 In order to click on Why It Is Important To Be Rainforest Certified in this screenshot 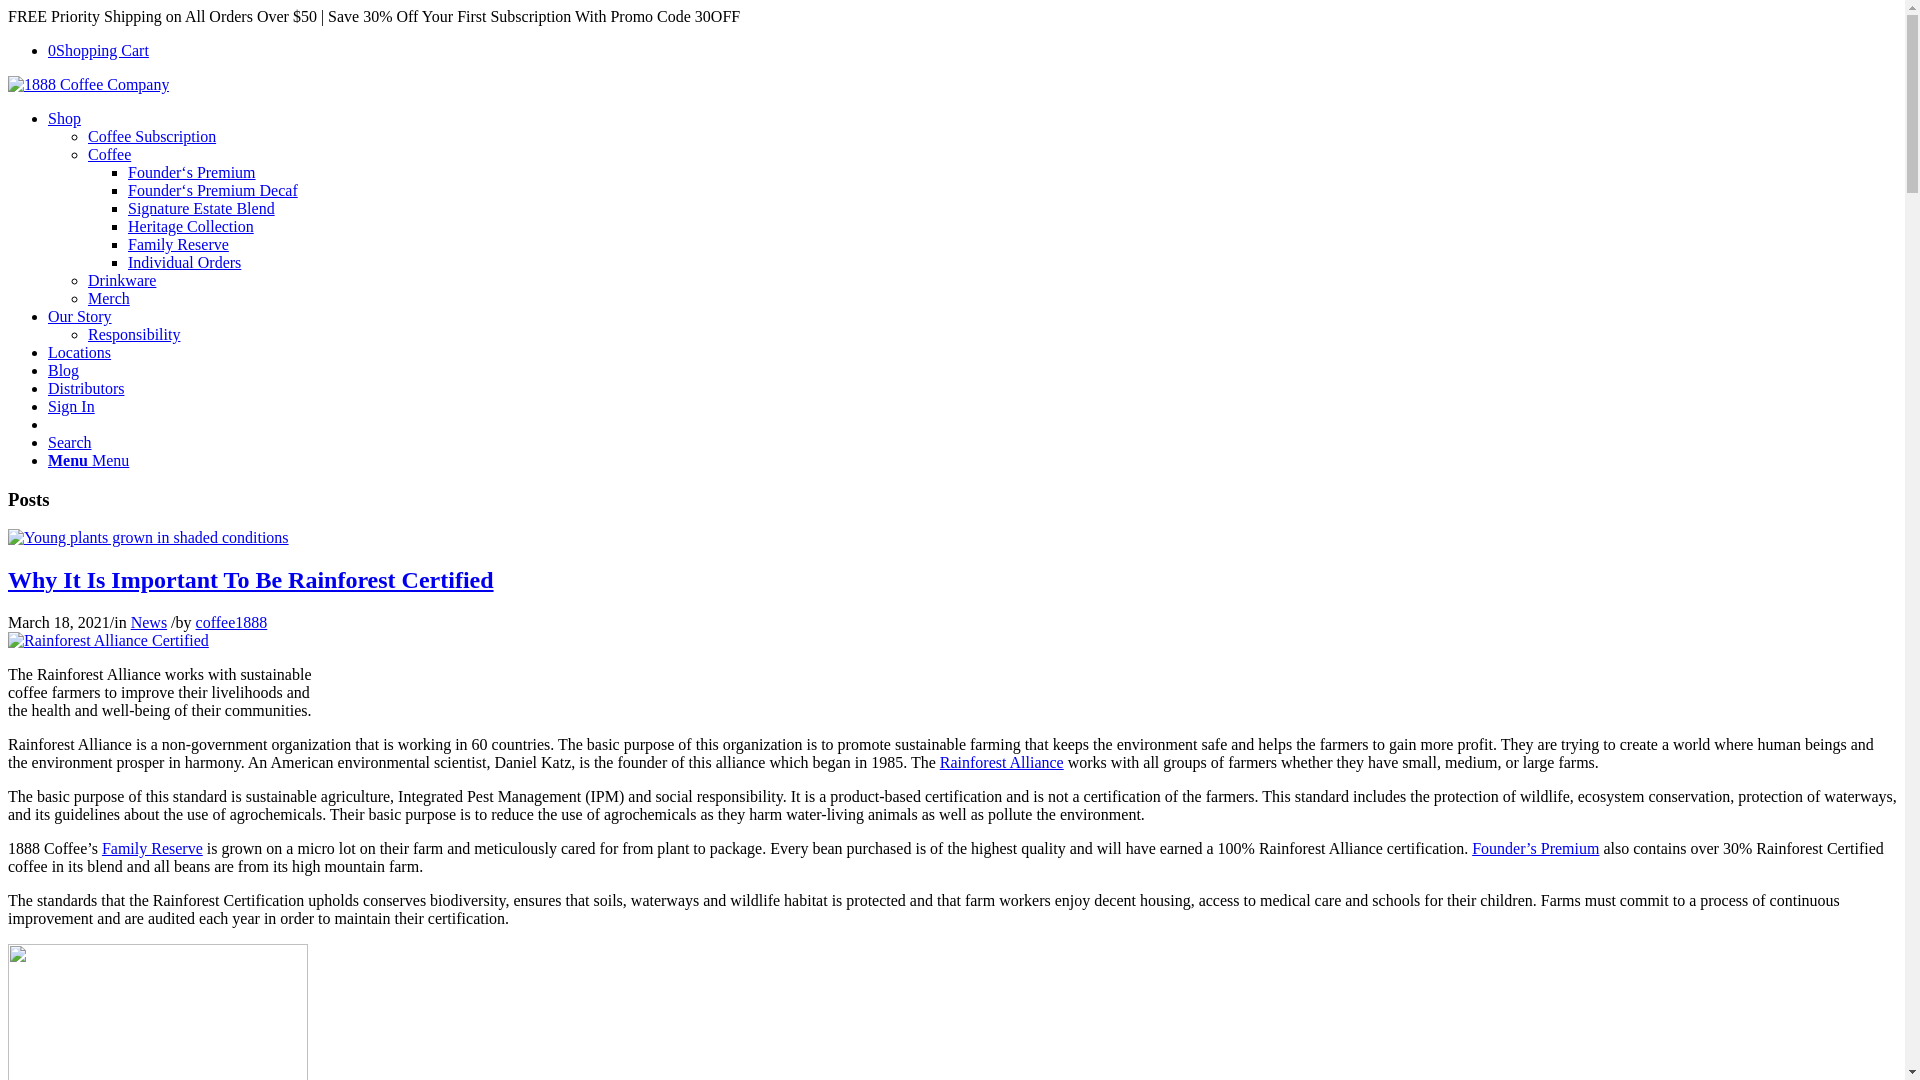, I will do `click(250, 580)`.